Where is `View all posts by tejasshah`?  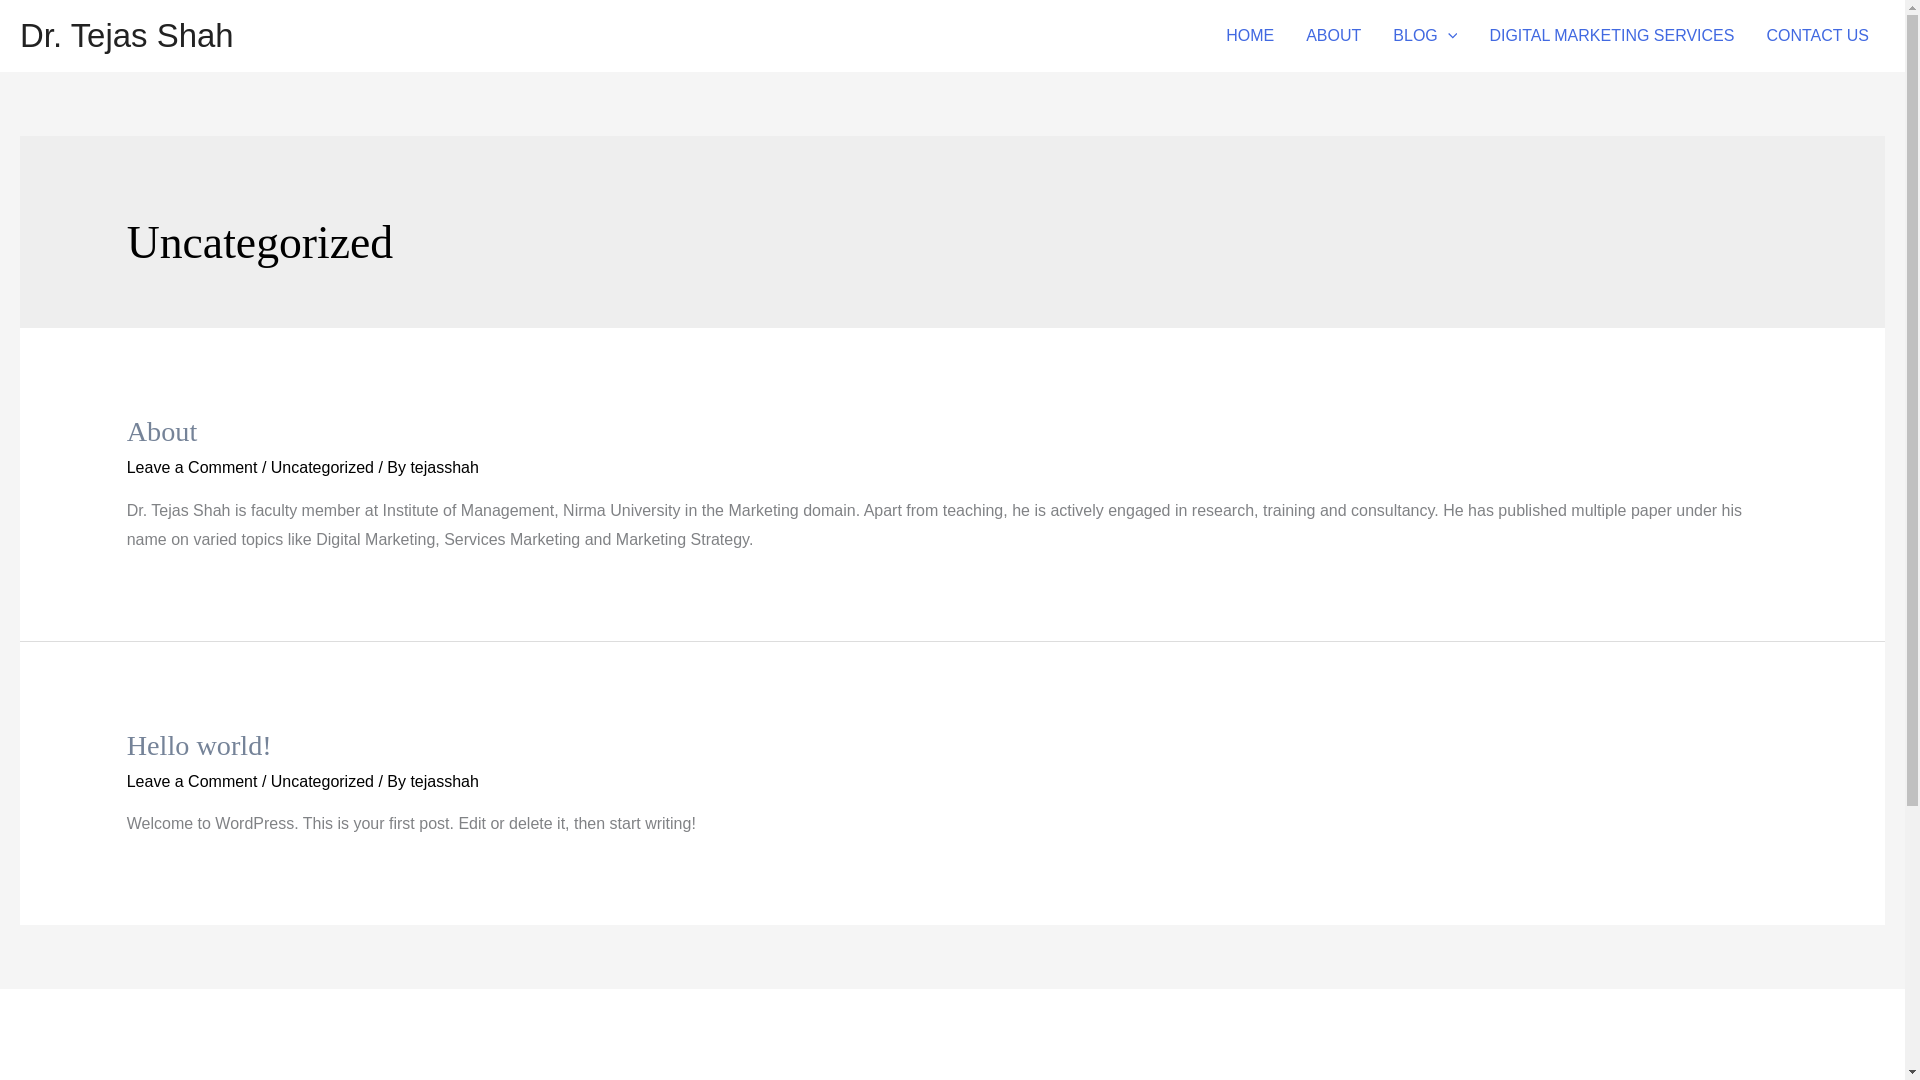
View all posts by tejasshah is located at coordinates (444, 468).